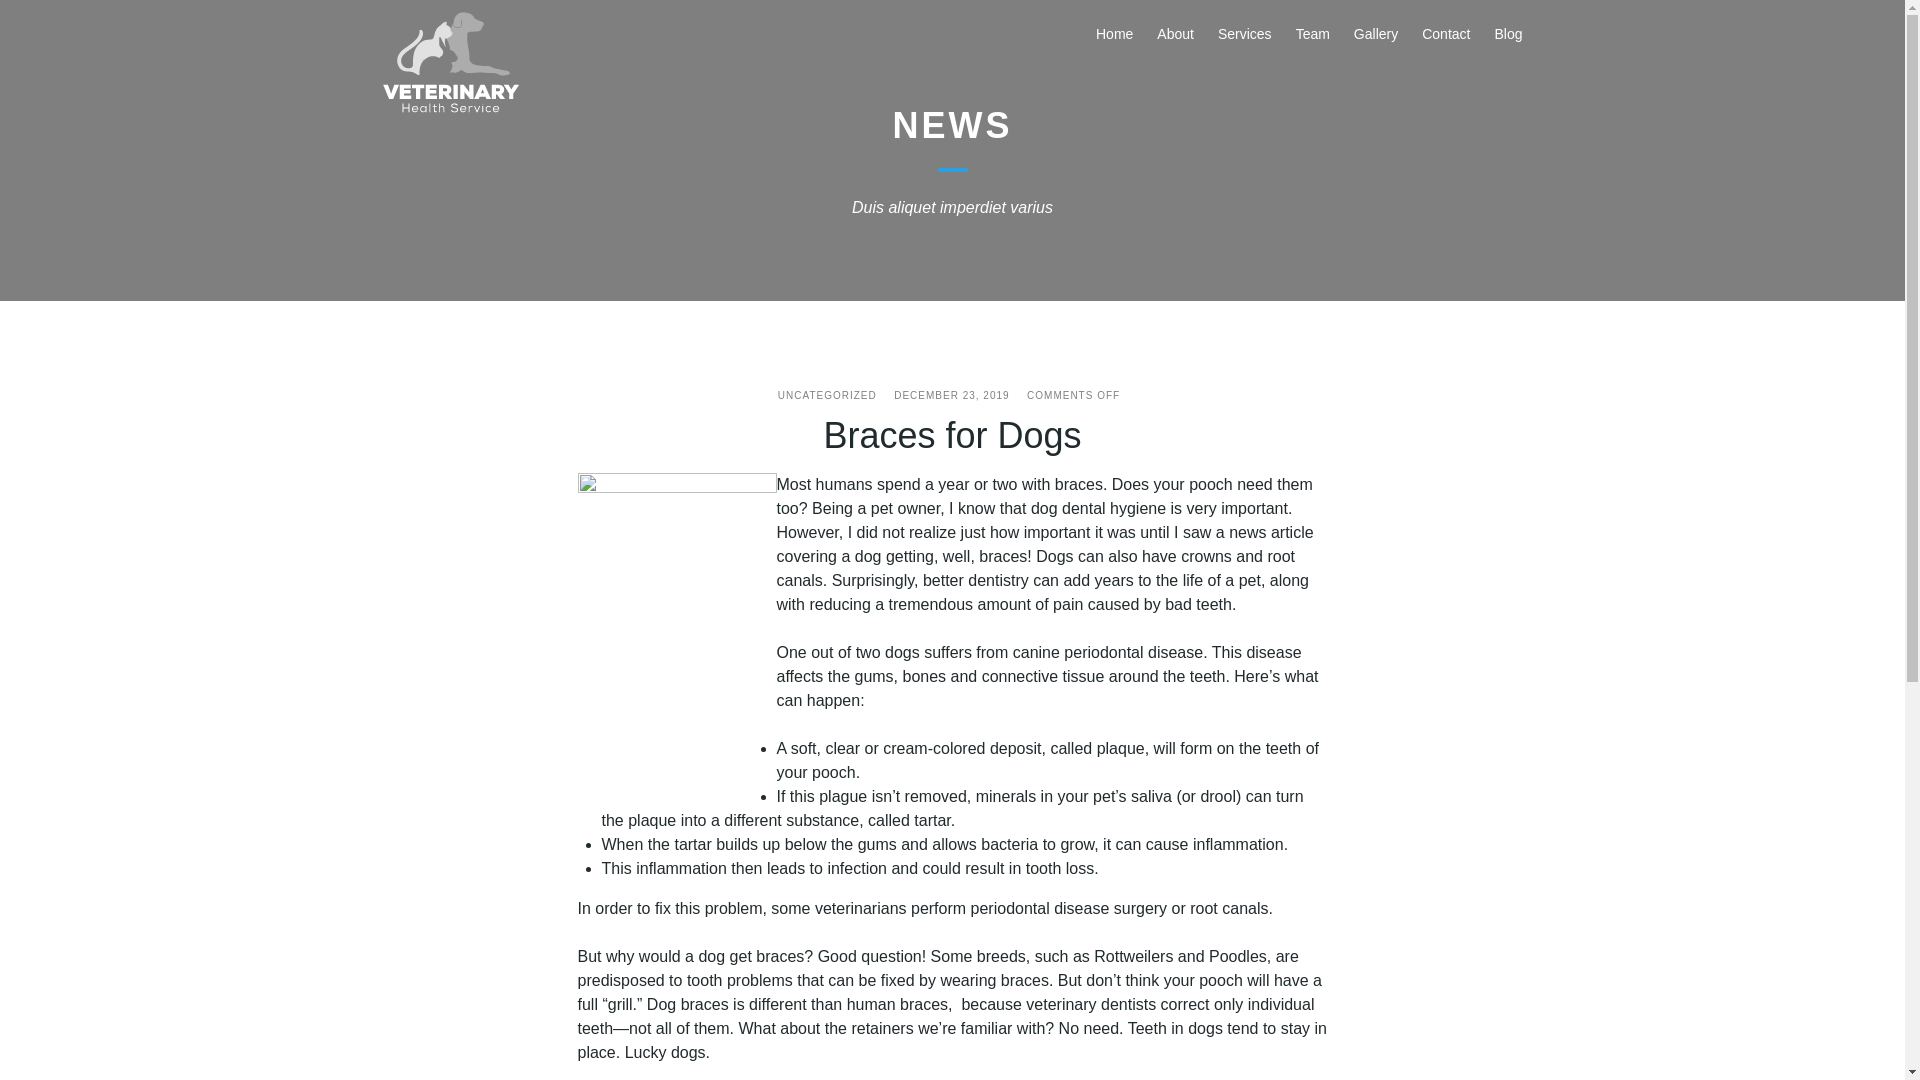 This screenshot has height=1080, width=1920. What do you see at coordinates (1446, 34) in the screenshot?
I see `Contact` at bounding box center [1446, 34].